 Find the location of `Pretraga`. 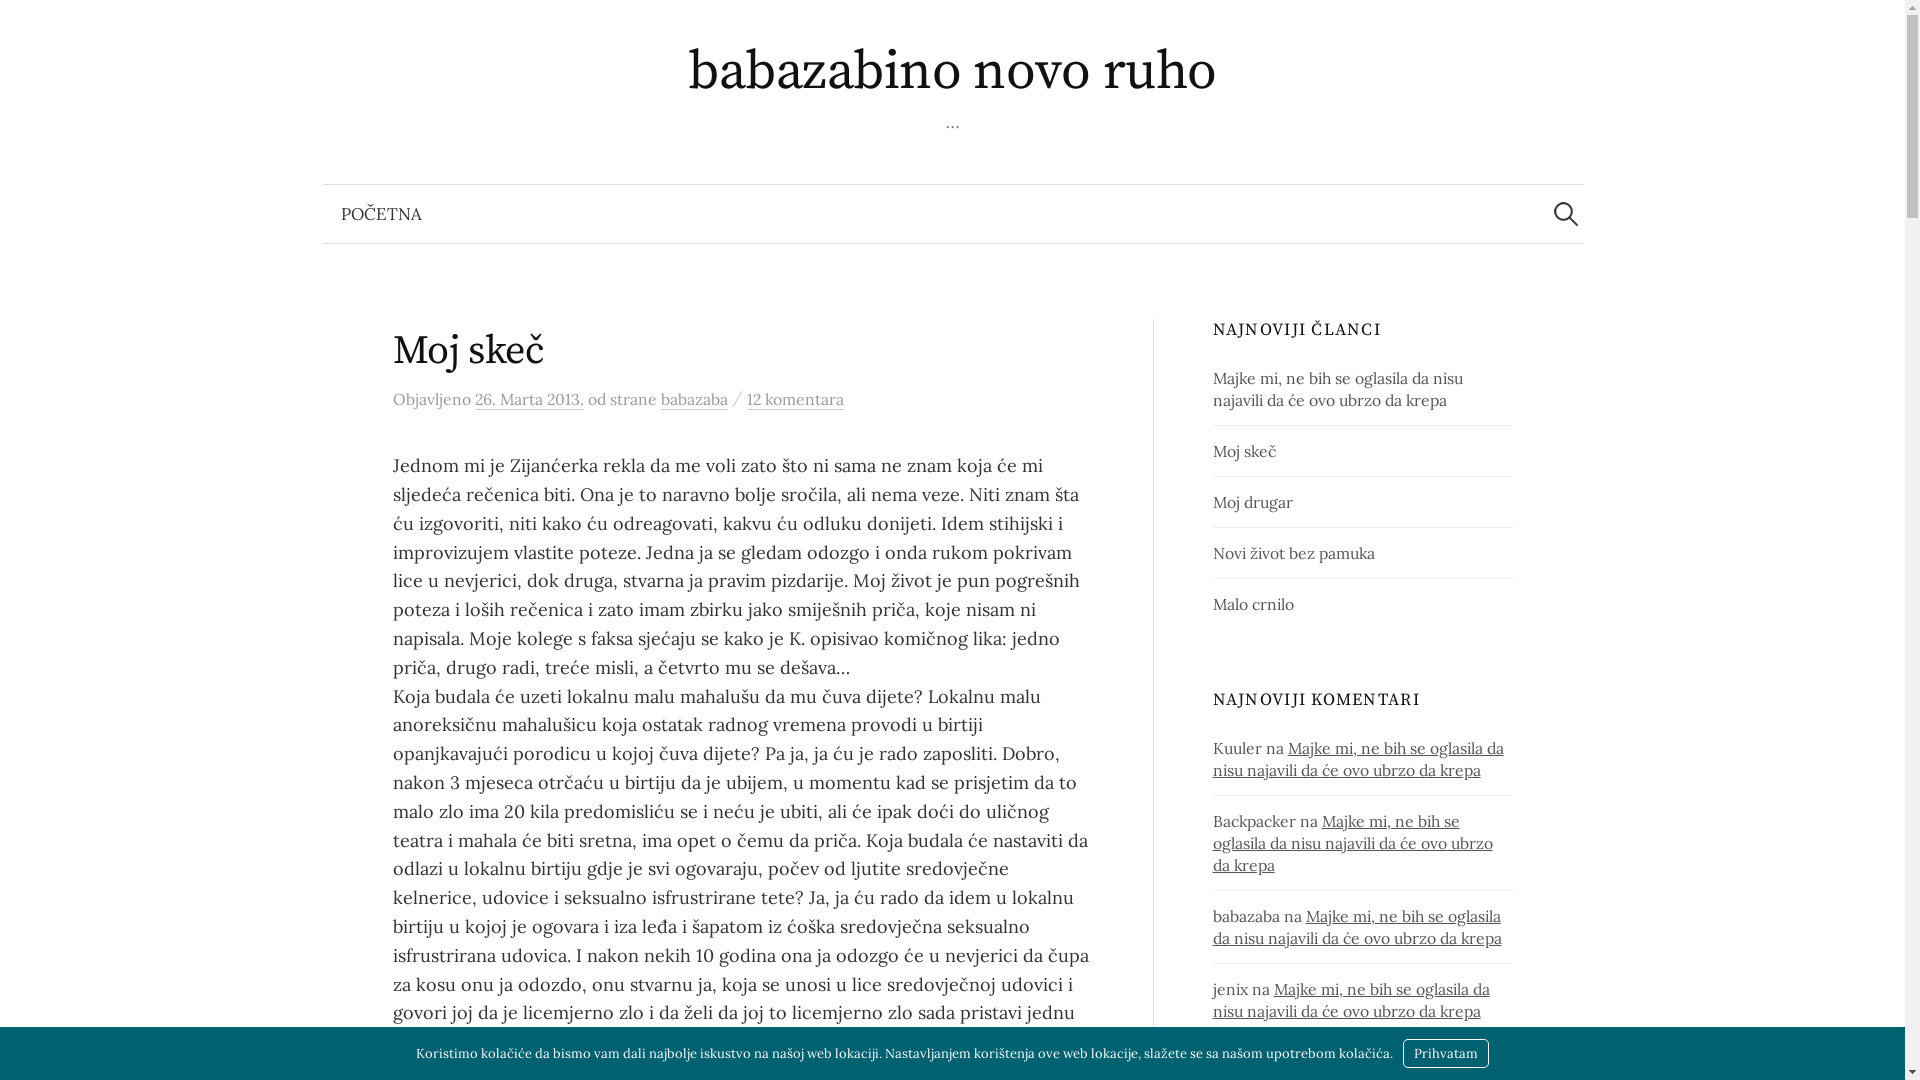

Pretraga is located at coordinates (25, 25).